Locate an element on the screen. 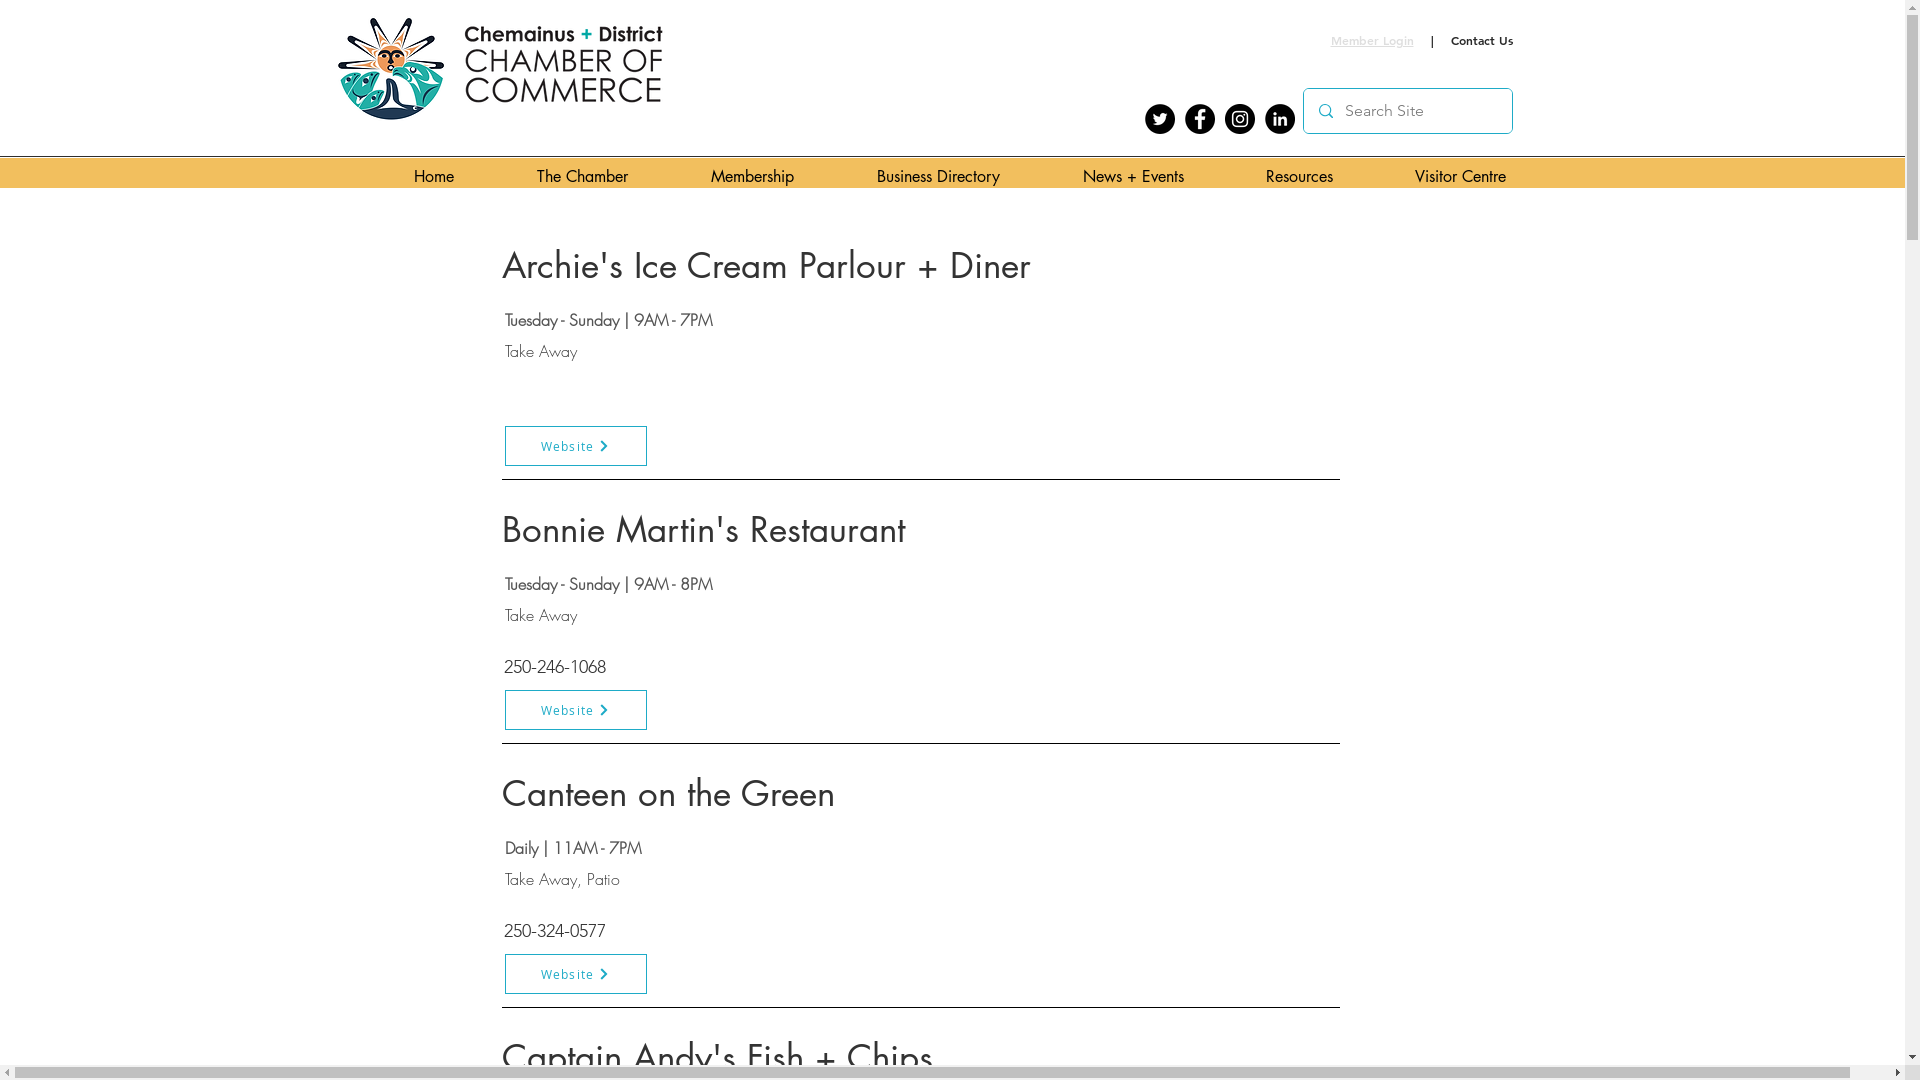 The height and width of the screenshot is (1080, 1920). Member Login is located at coordinates (1372, 41).